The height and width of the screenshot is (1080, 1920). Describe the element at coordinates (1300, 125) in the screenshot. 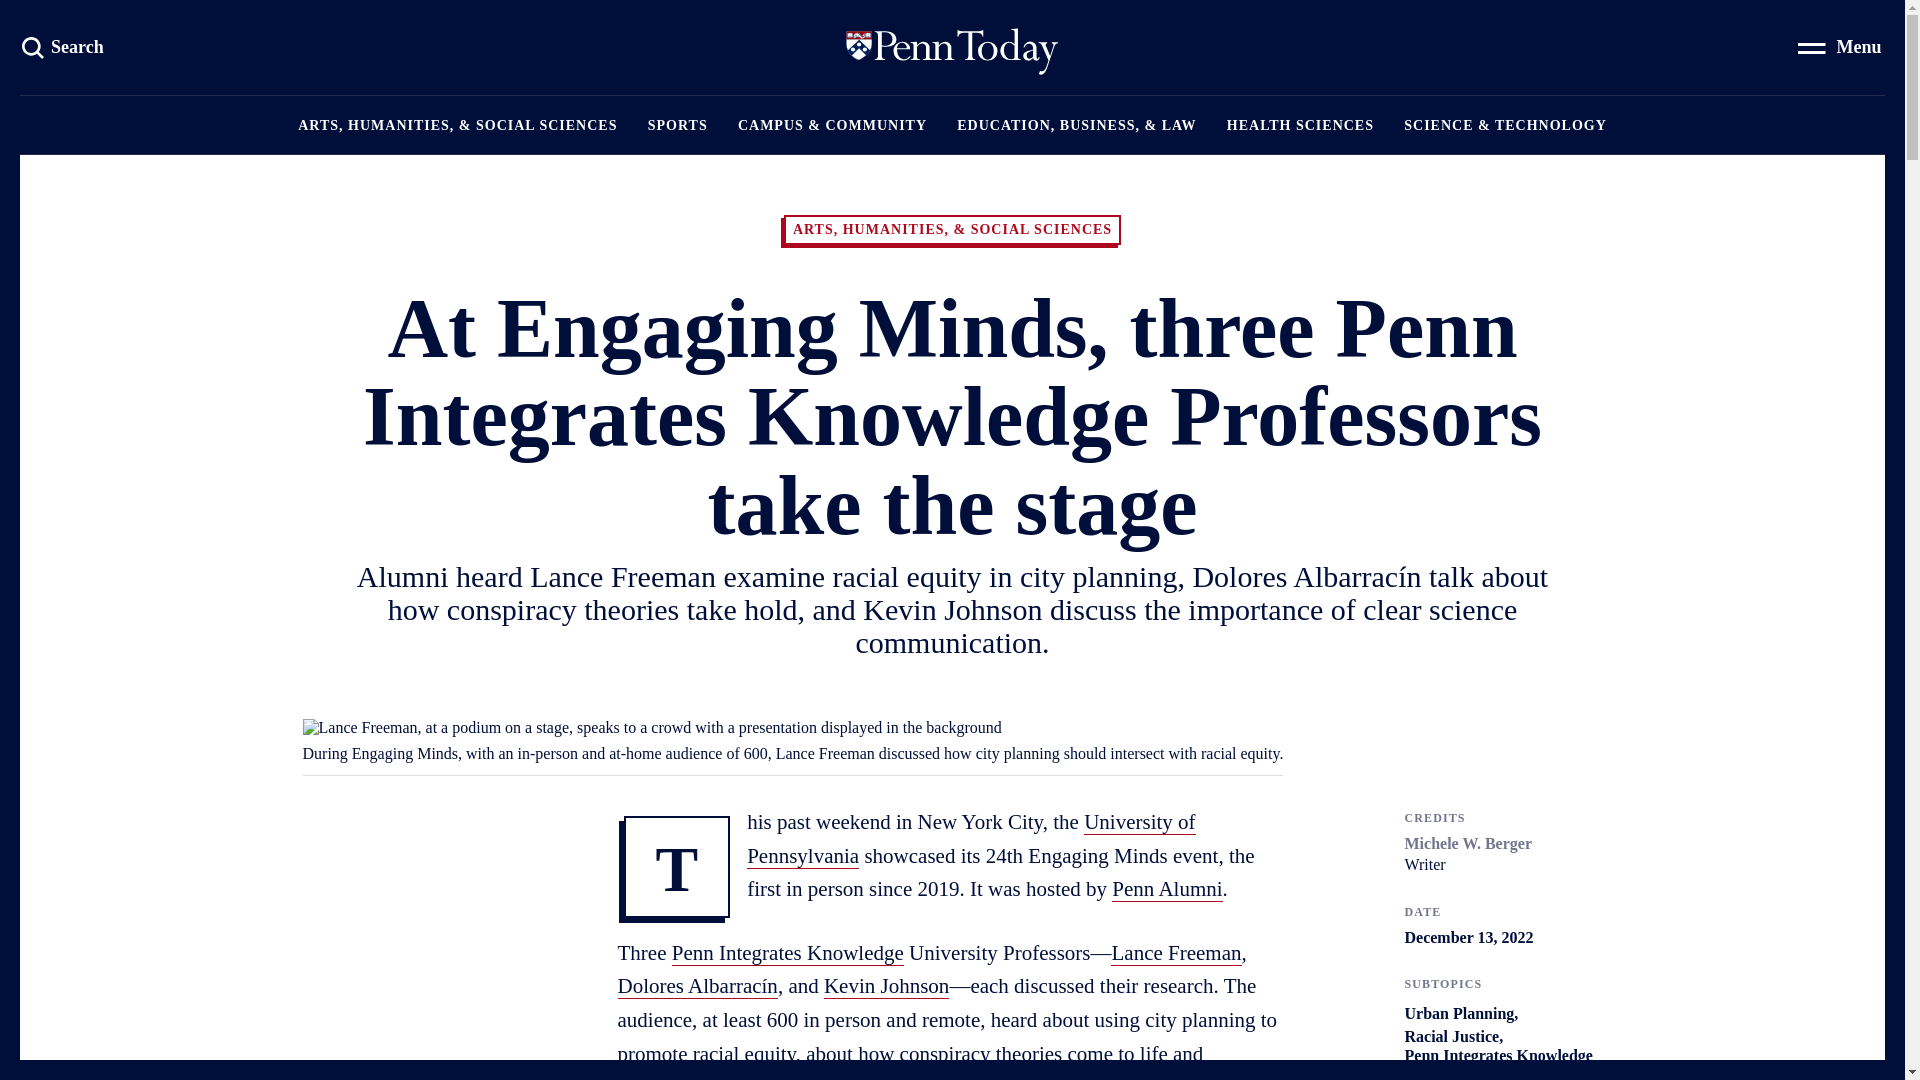

I see `HEALTH SCIENCES` at that location.